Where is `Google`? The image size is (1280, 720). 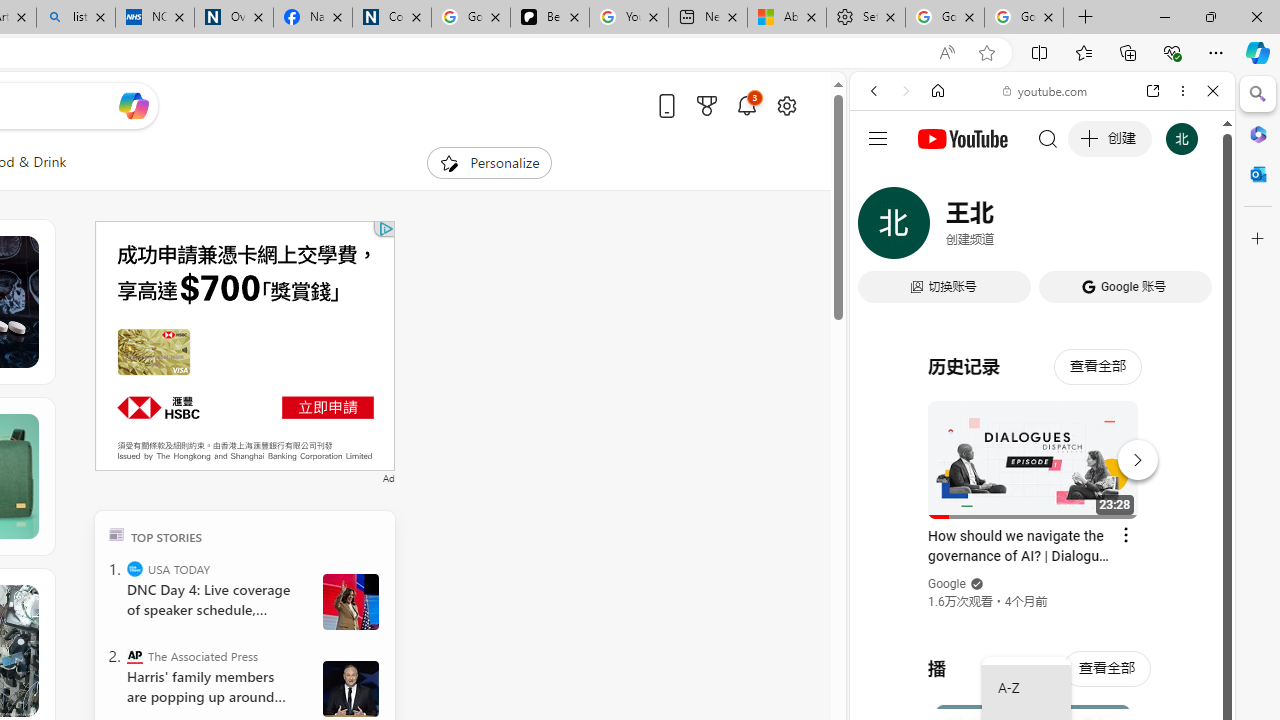
Google is located at coordinates (1042, 494).